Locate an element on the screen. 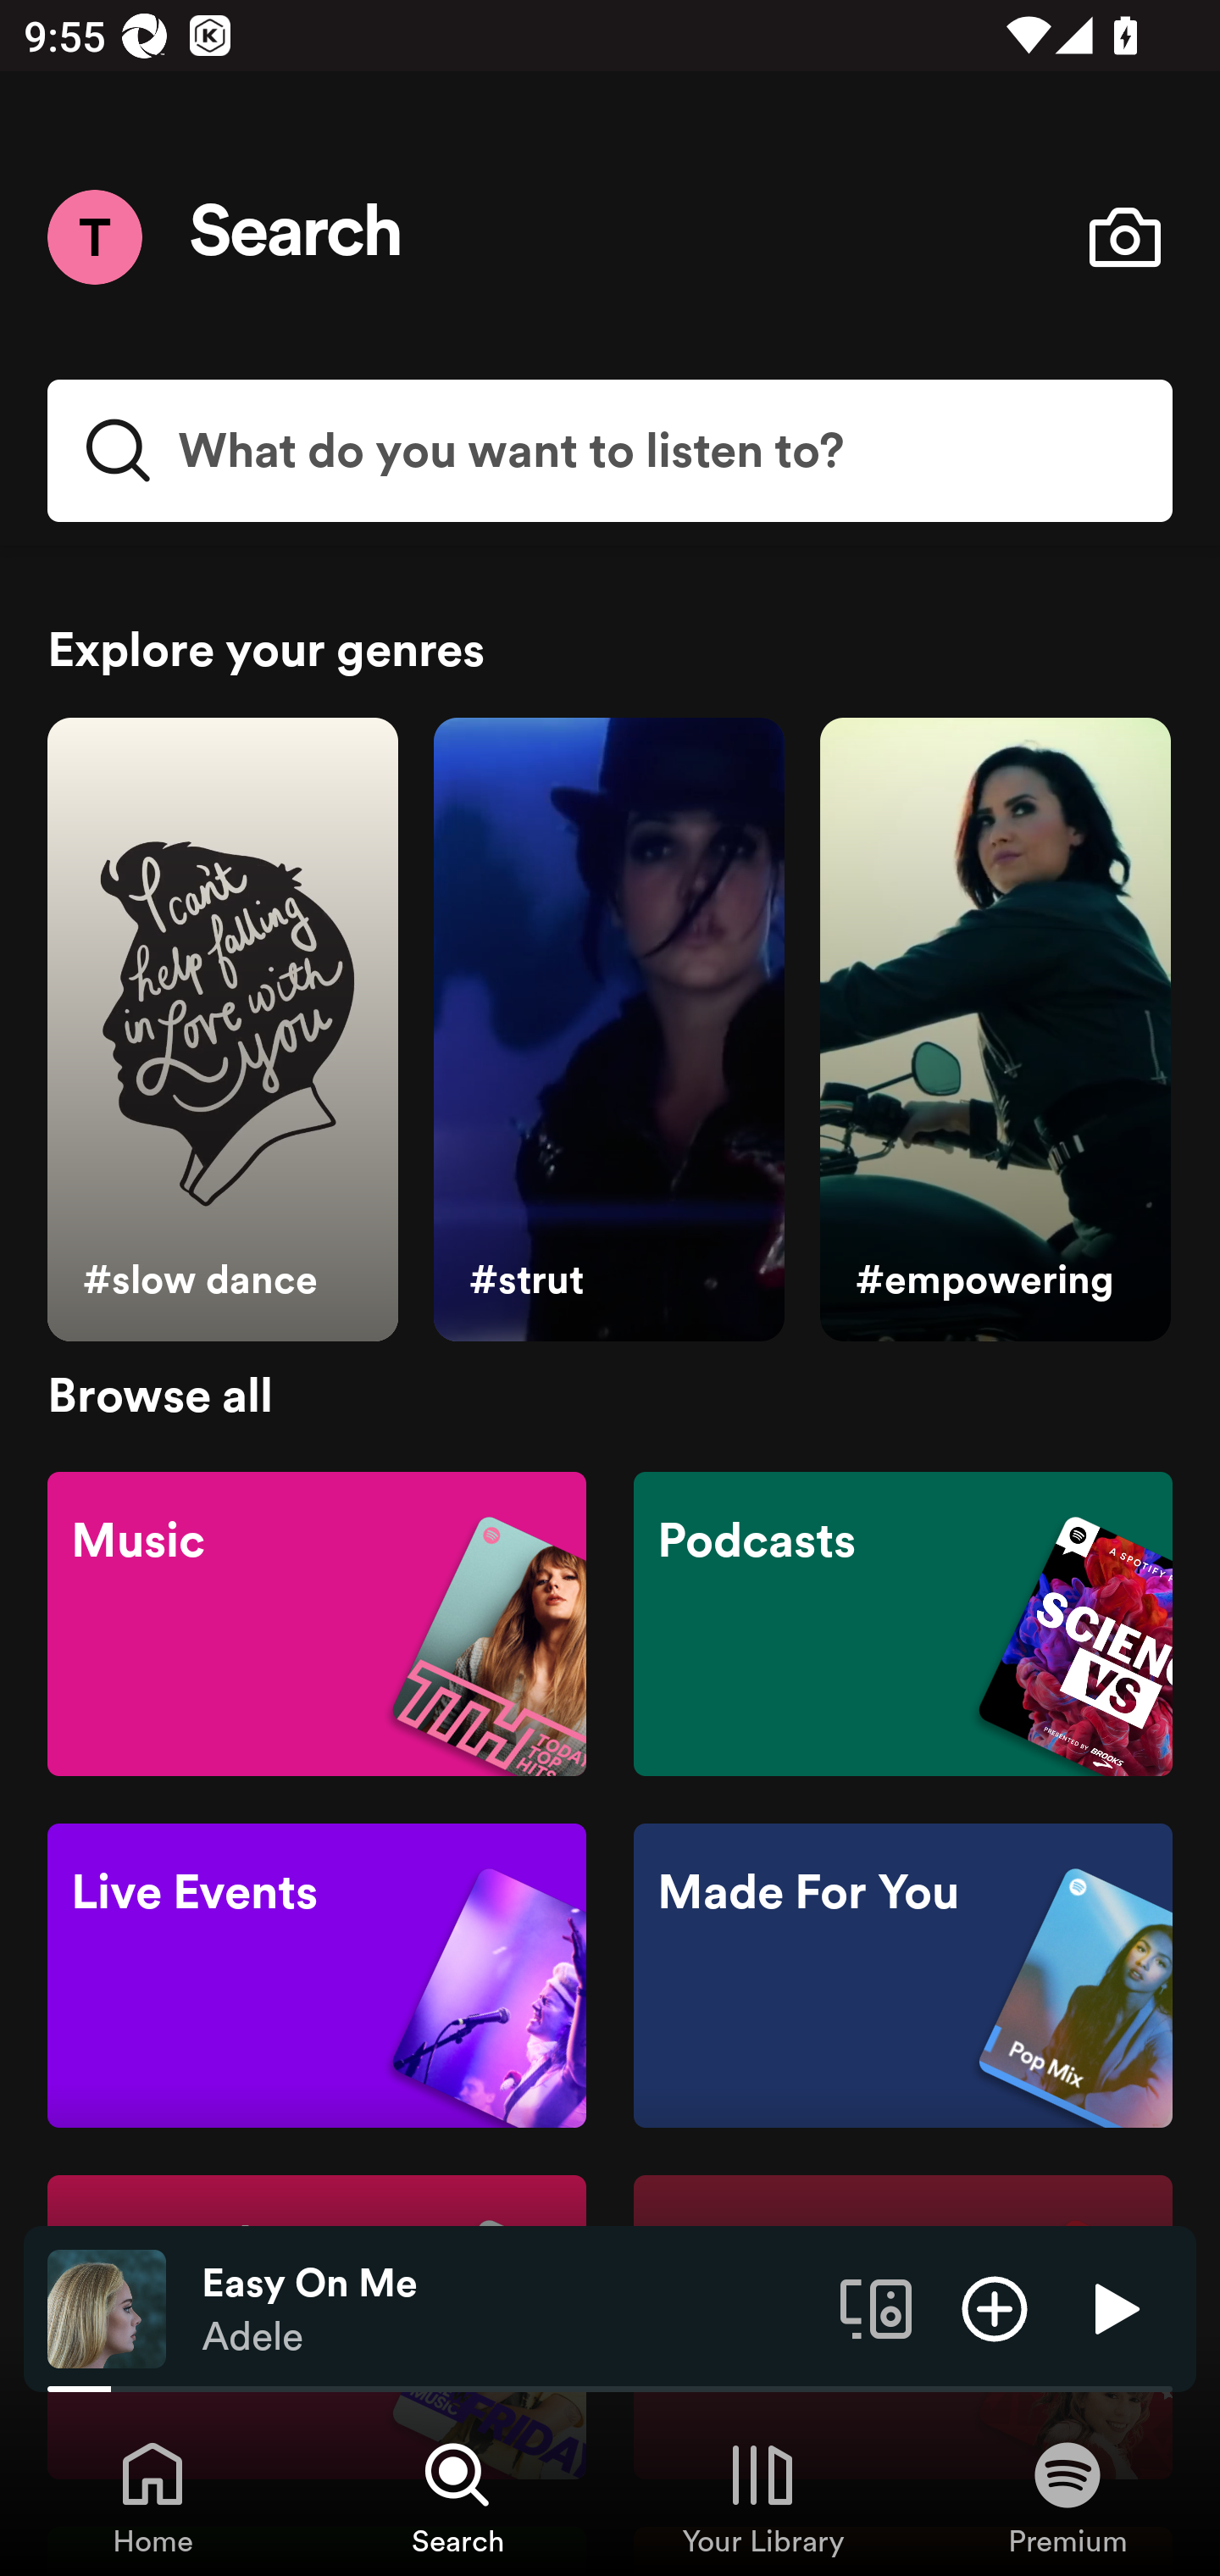  Search, Tab 2 of 4 Search Search is located at coordinates (457, 2496).